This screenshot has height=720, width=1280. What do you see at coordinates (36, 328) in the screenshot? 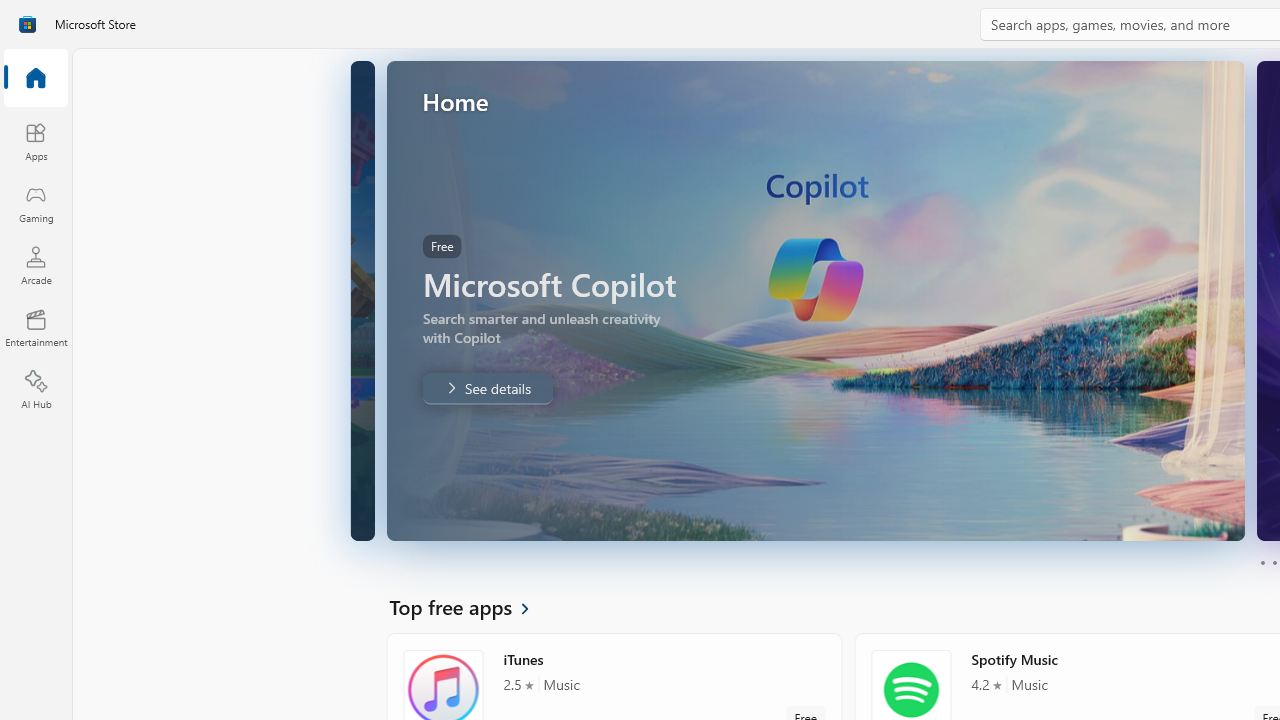
I see `Entertainment` at bounding box center [36, 328].